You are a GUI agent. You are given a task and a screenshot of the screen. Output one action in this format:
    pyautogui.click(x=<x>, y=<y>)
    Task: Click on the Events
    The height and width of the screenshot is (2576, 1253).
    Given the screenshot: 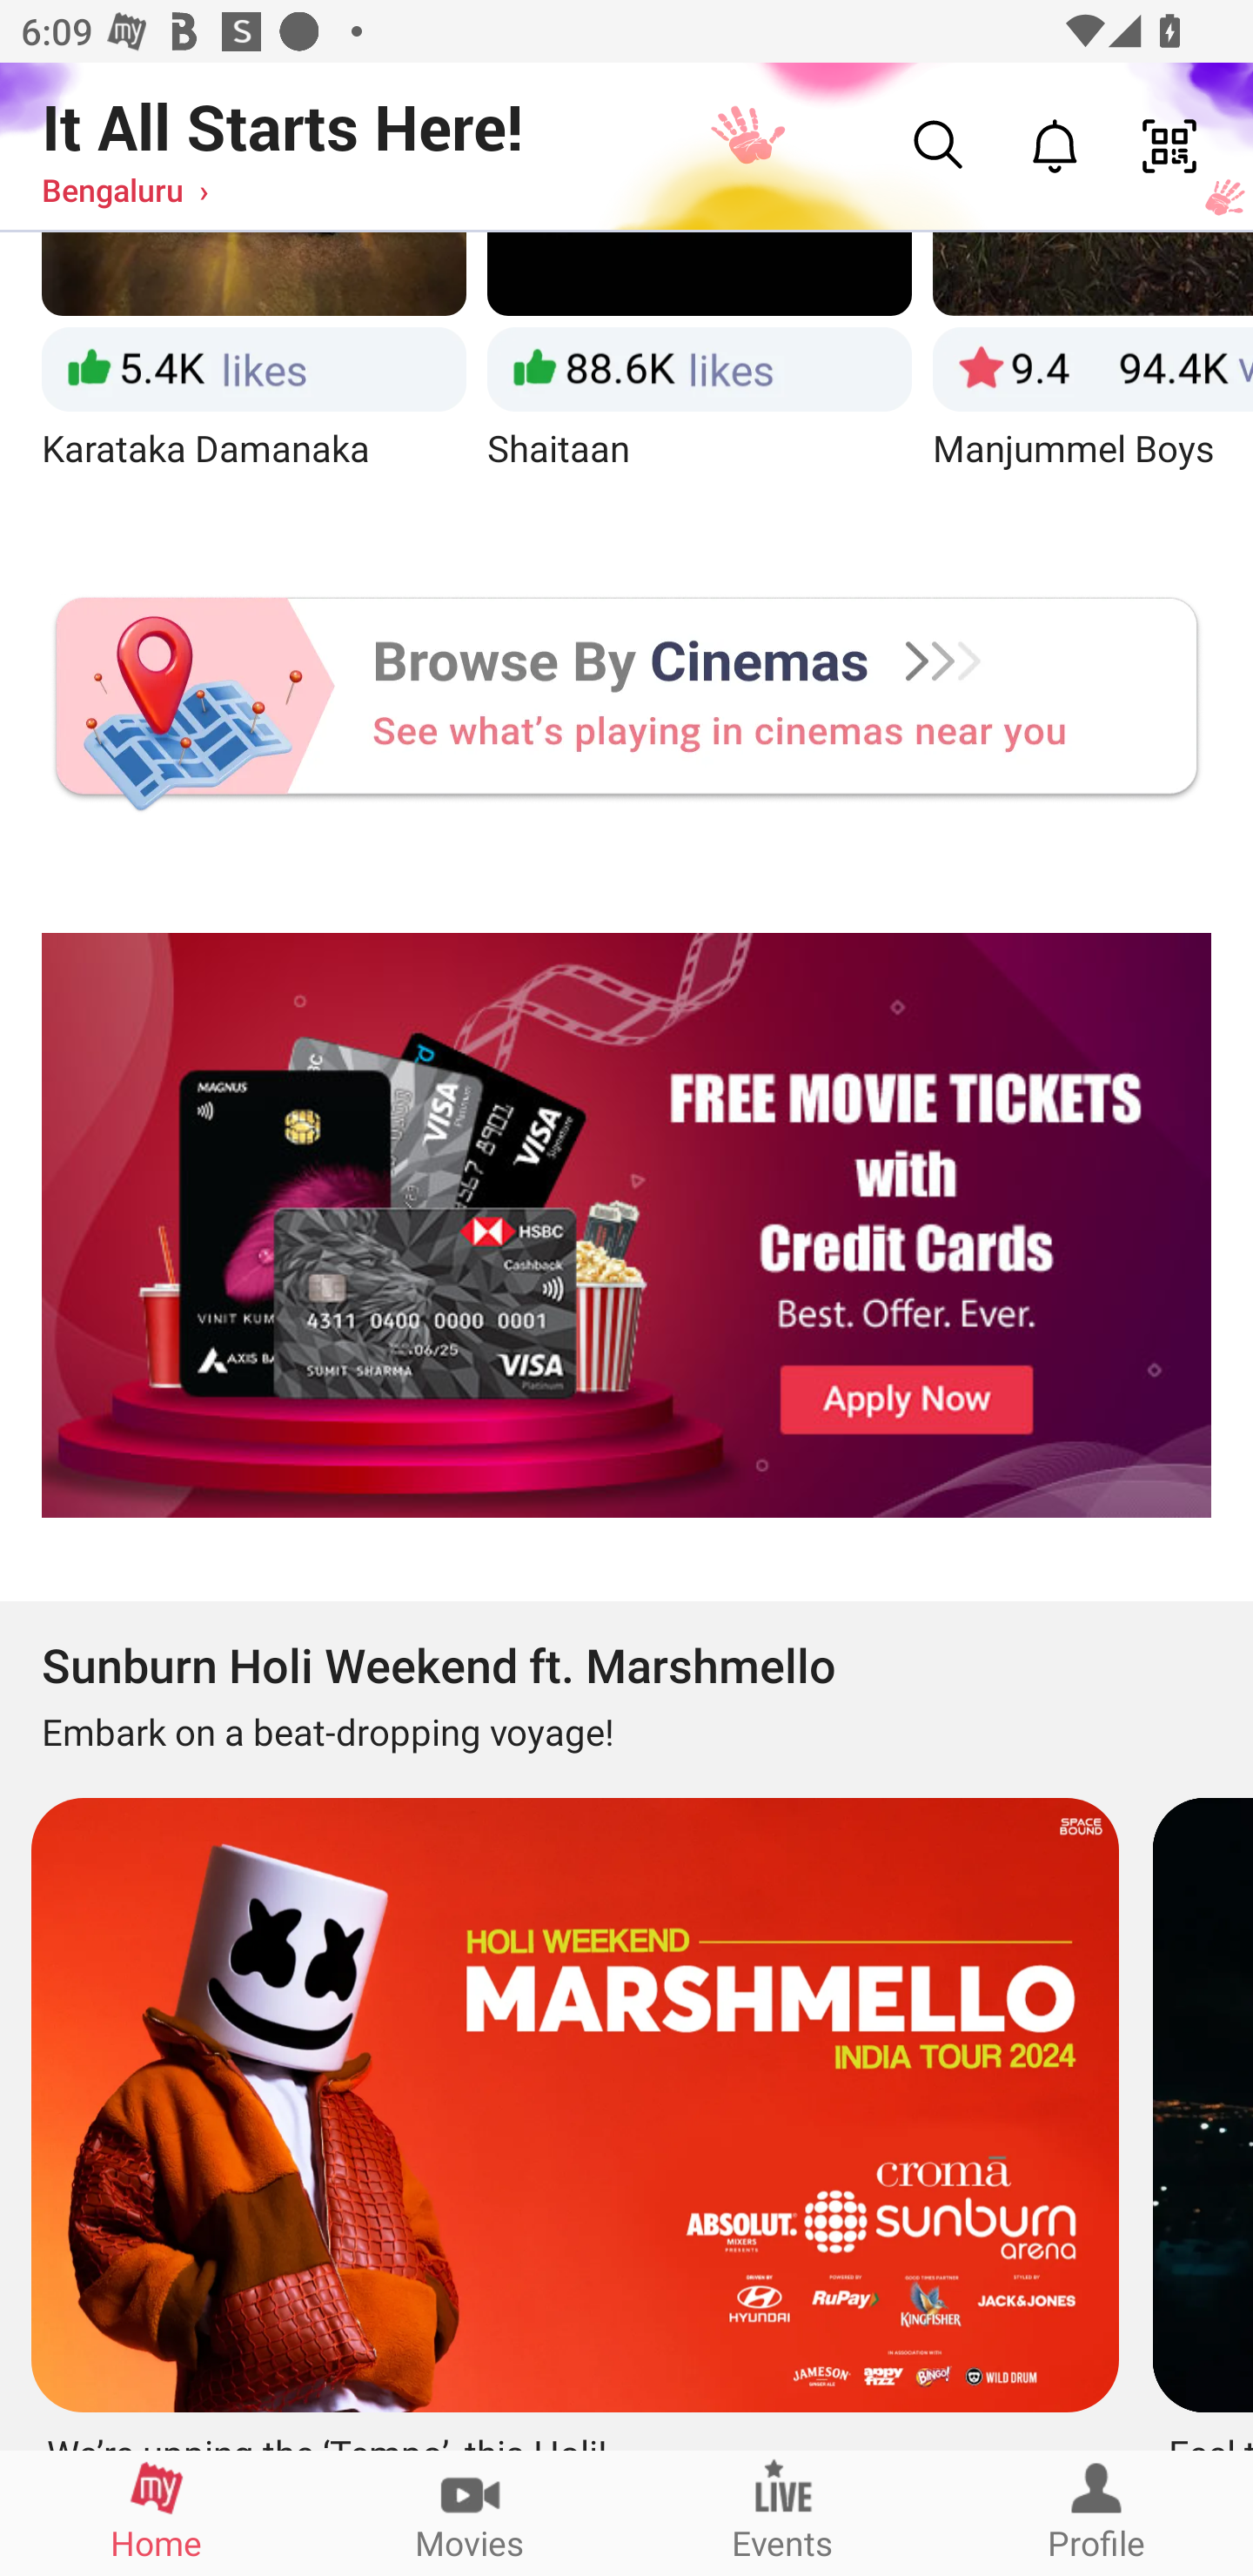 What is the action you would take?
    pyautogui.click(x=783, y=2512)
    